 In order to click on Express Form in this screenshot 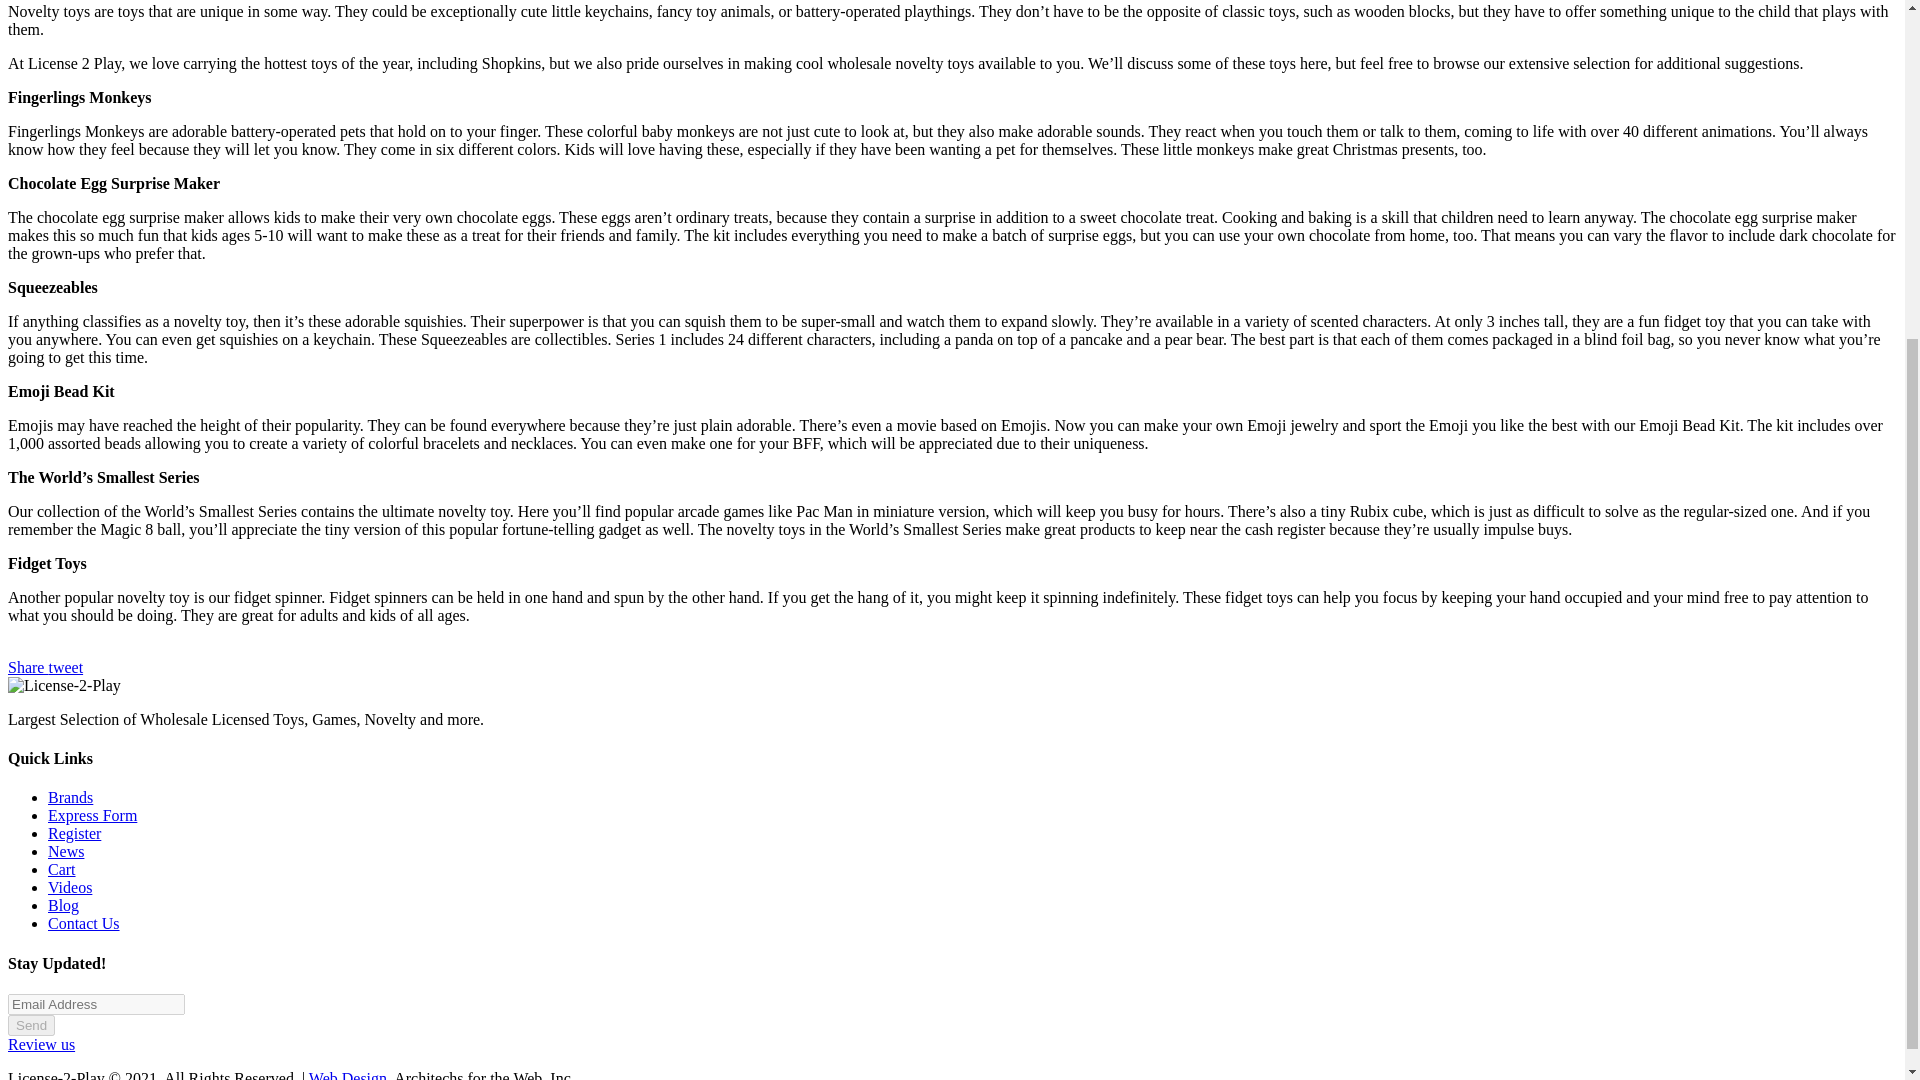, I will do `click(92, 815)`.